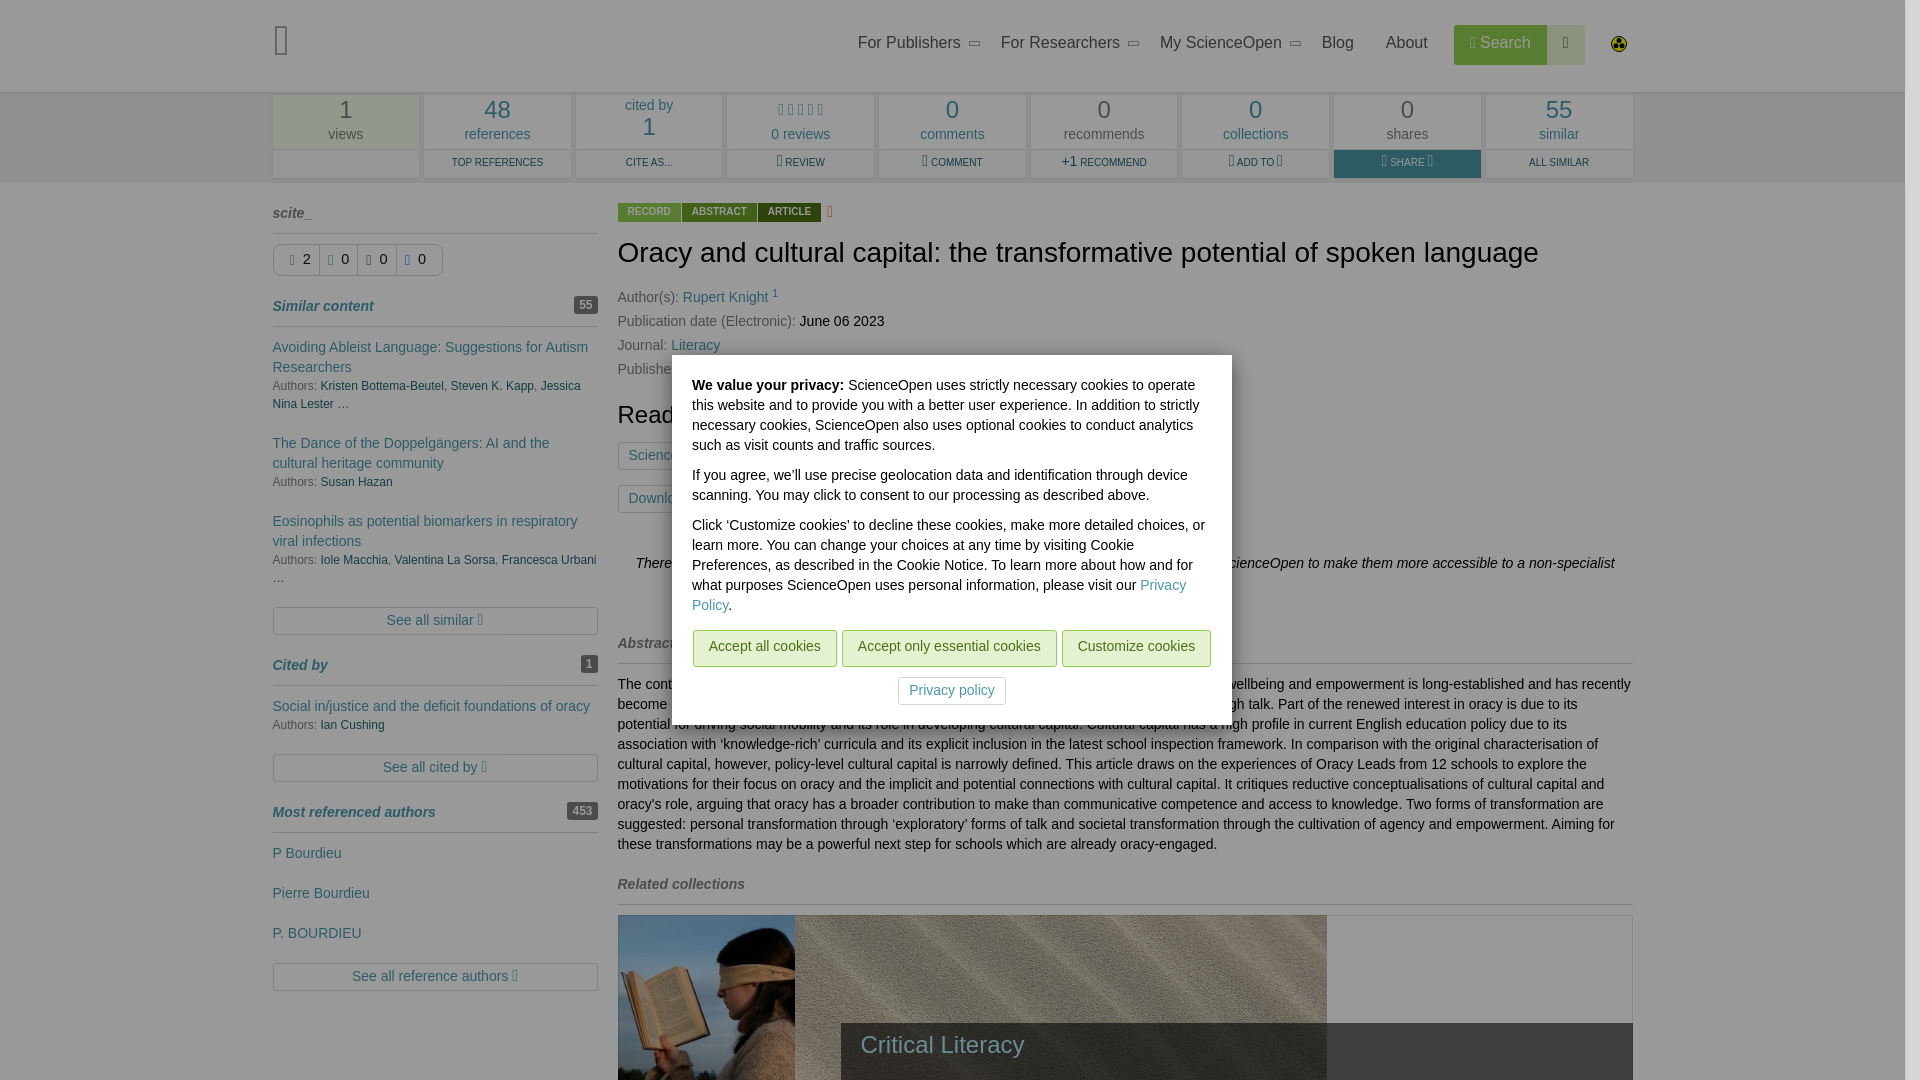  Describe the element at coordinates (497, 122) in the screenshot. I see `TOP REFERENCES` at that location.